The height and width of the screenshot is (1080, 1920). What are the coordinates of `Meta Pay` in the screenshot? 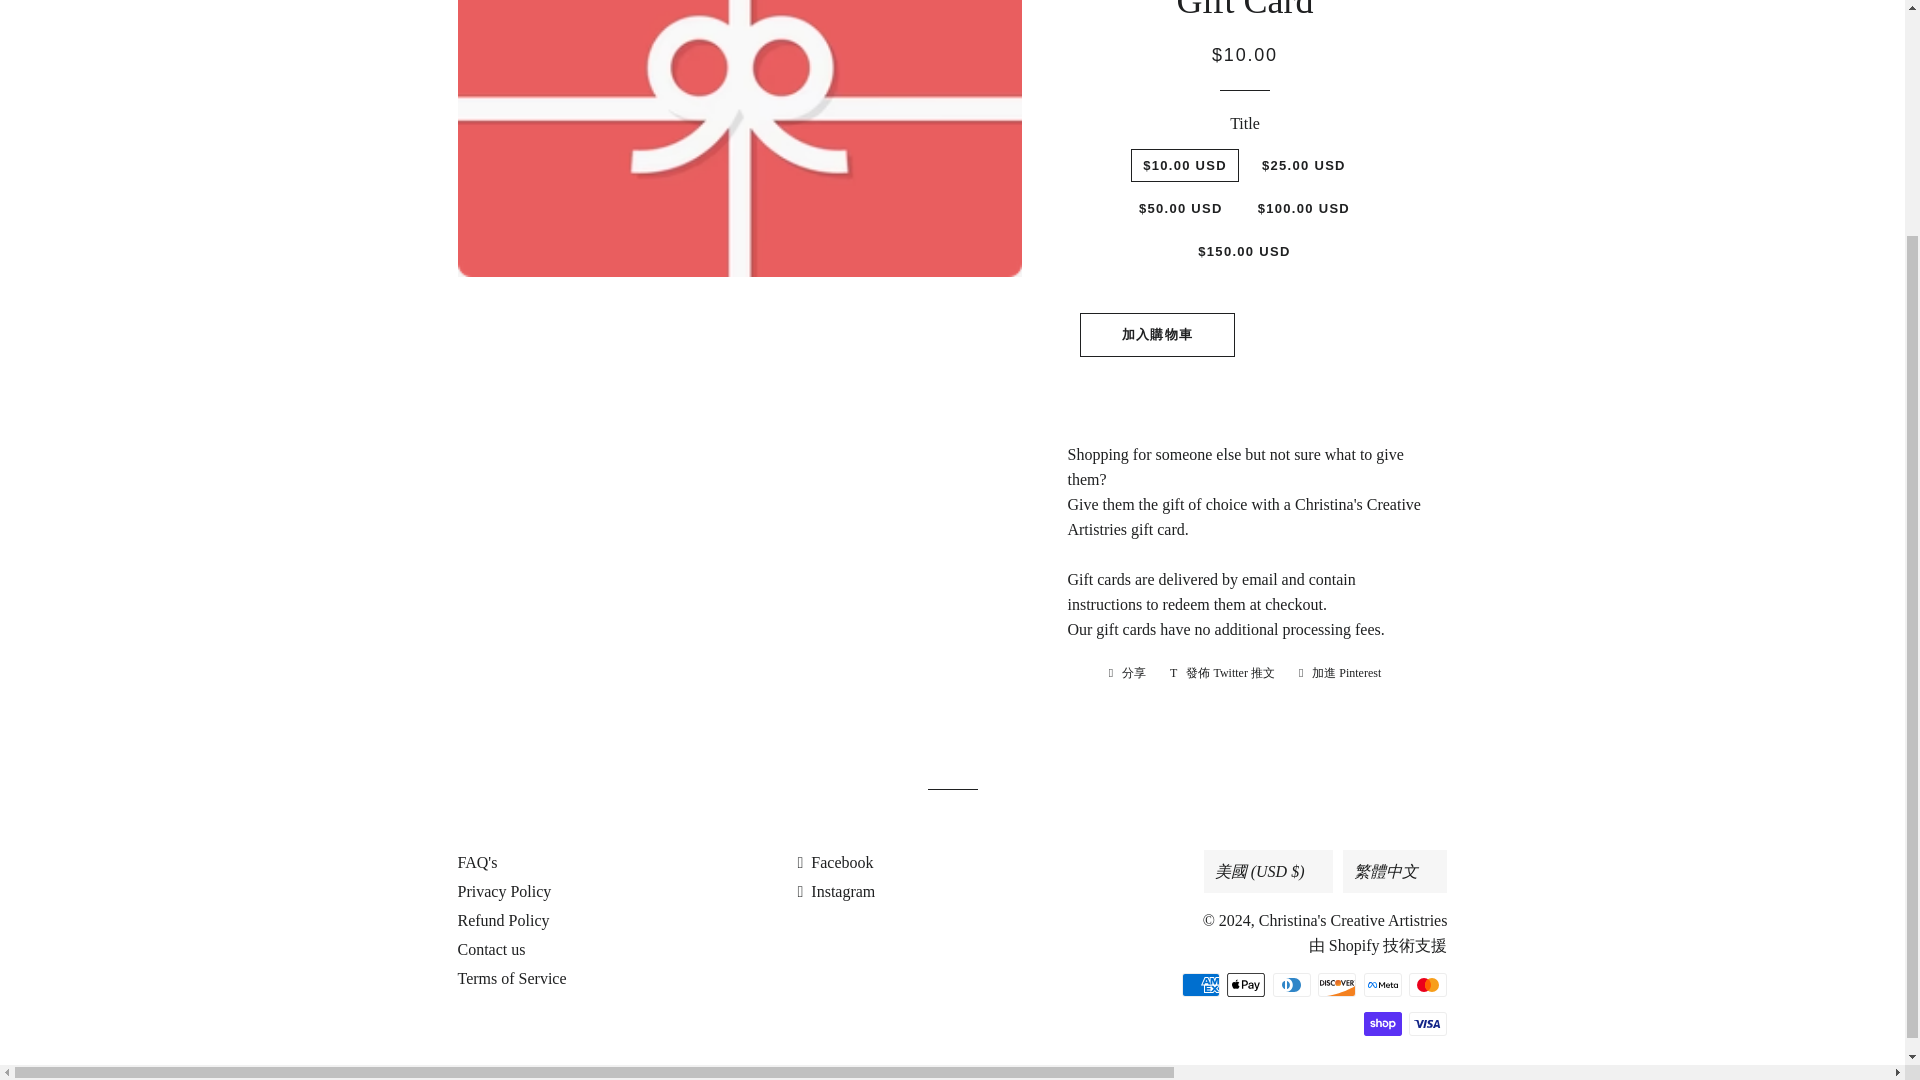 It's located at (1382, 984).